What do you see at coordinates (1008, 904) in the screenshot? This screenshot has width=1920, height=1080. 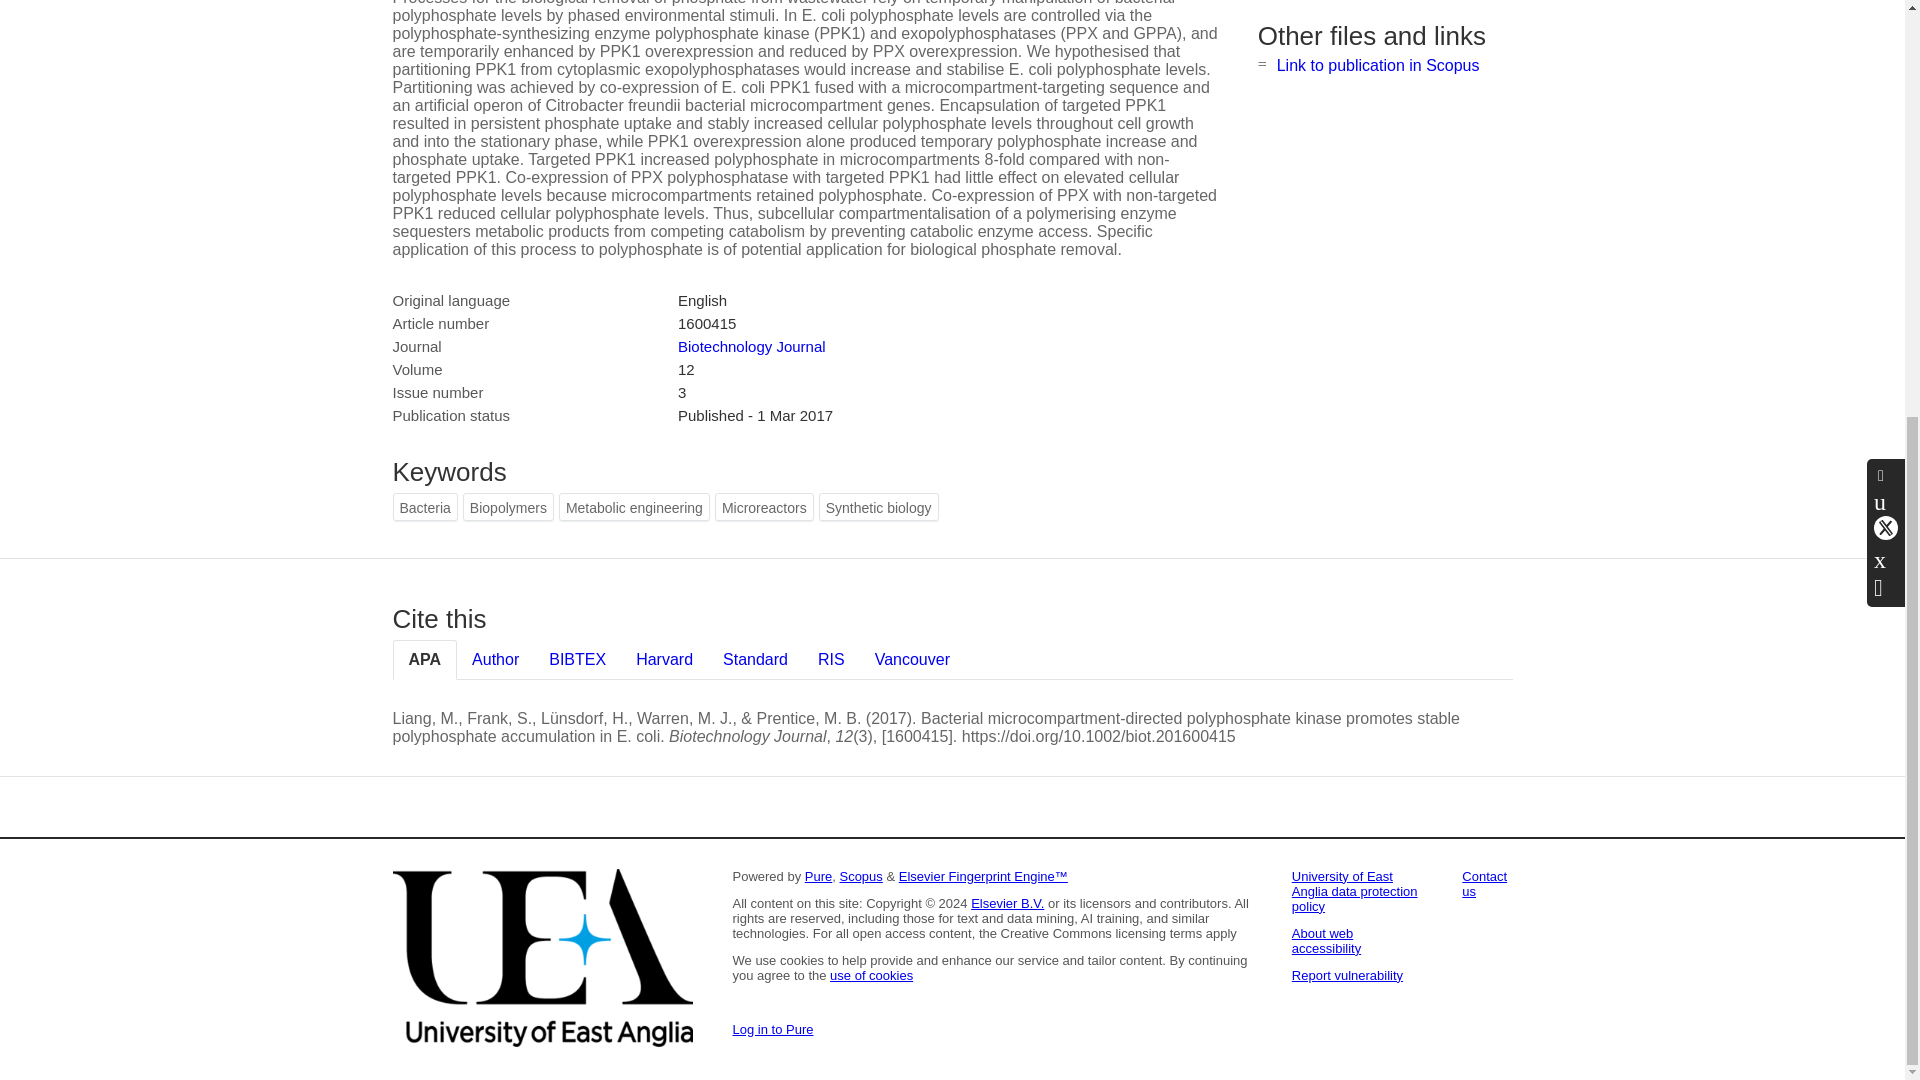 I see `Elsevier B.V.` at bounding box center [1008, 904].